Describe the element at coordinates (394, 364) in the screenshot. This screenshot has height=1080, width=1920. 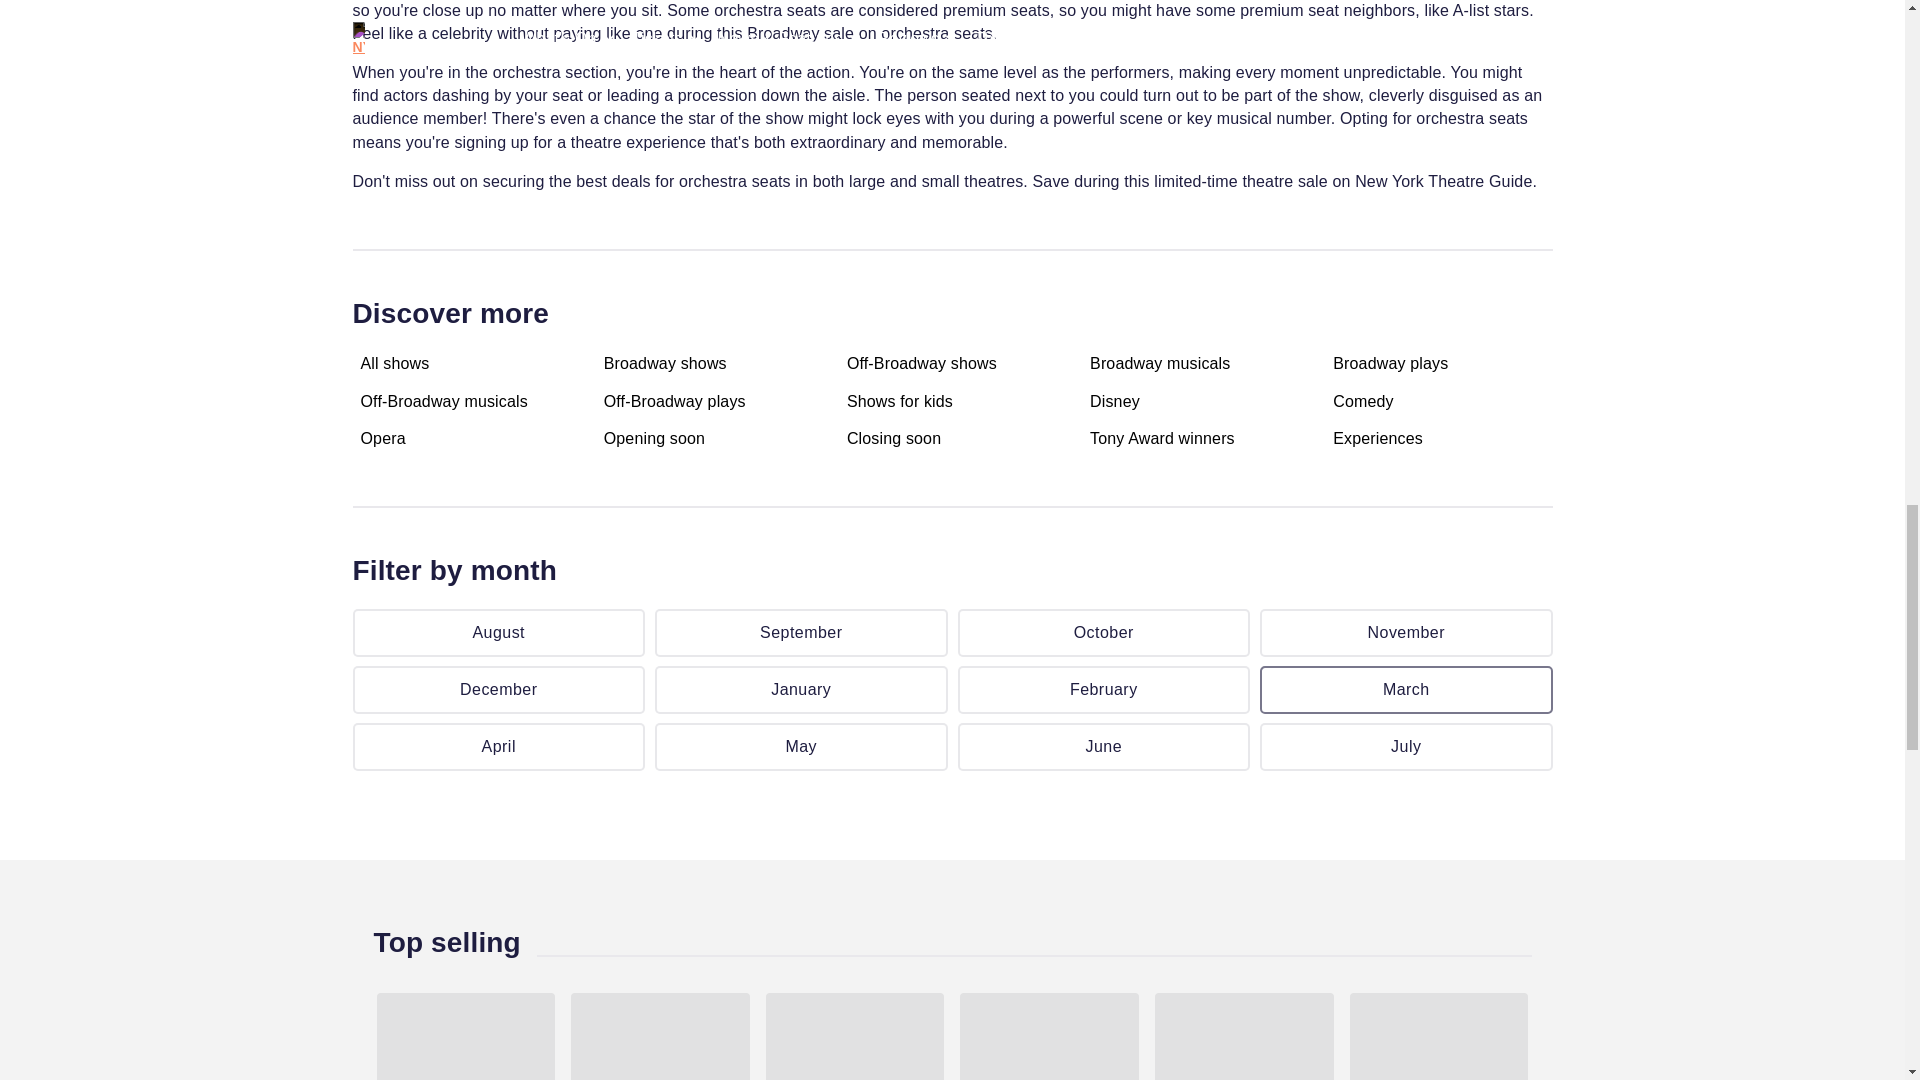
I see `All shows` at that location.